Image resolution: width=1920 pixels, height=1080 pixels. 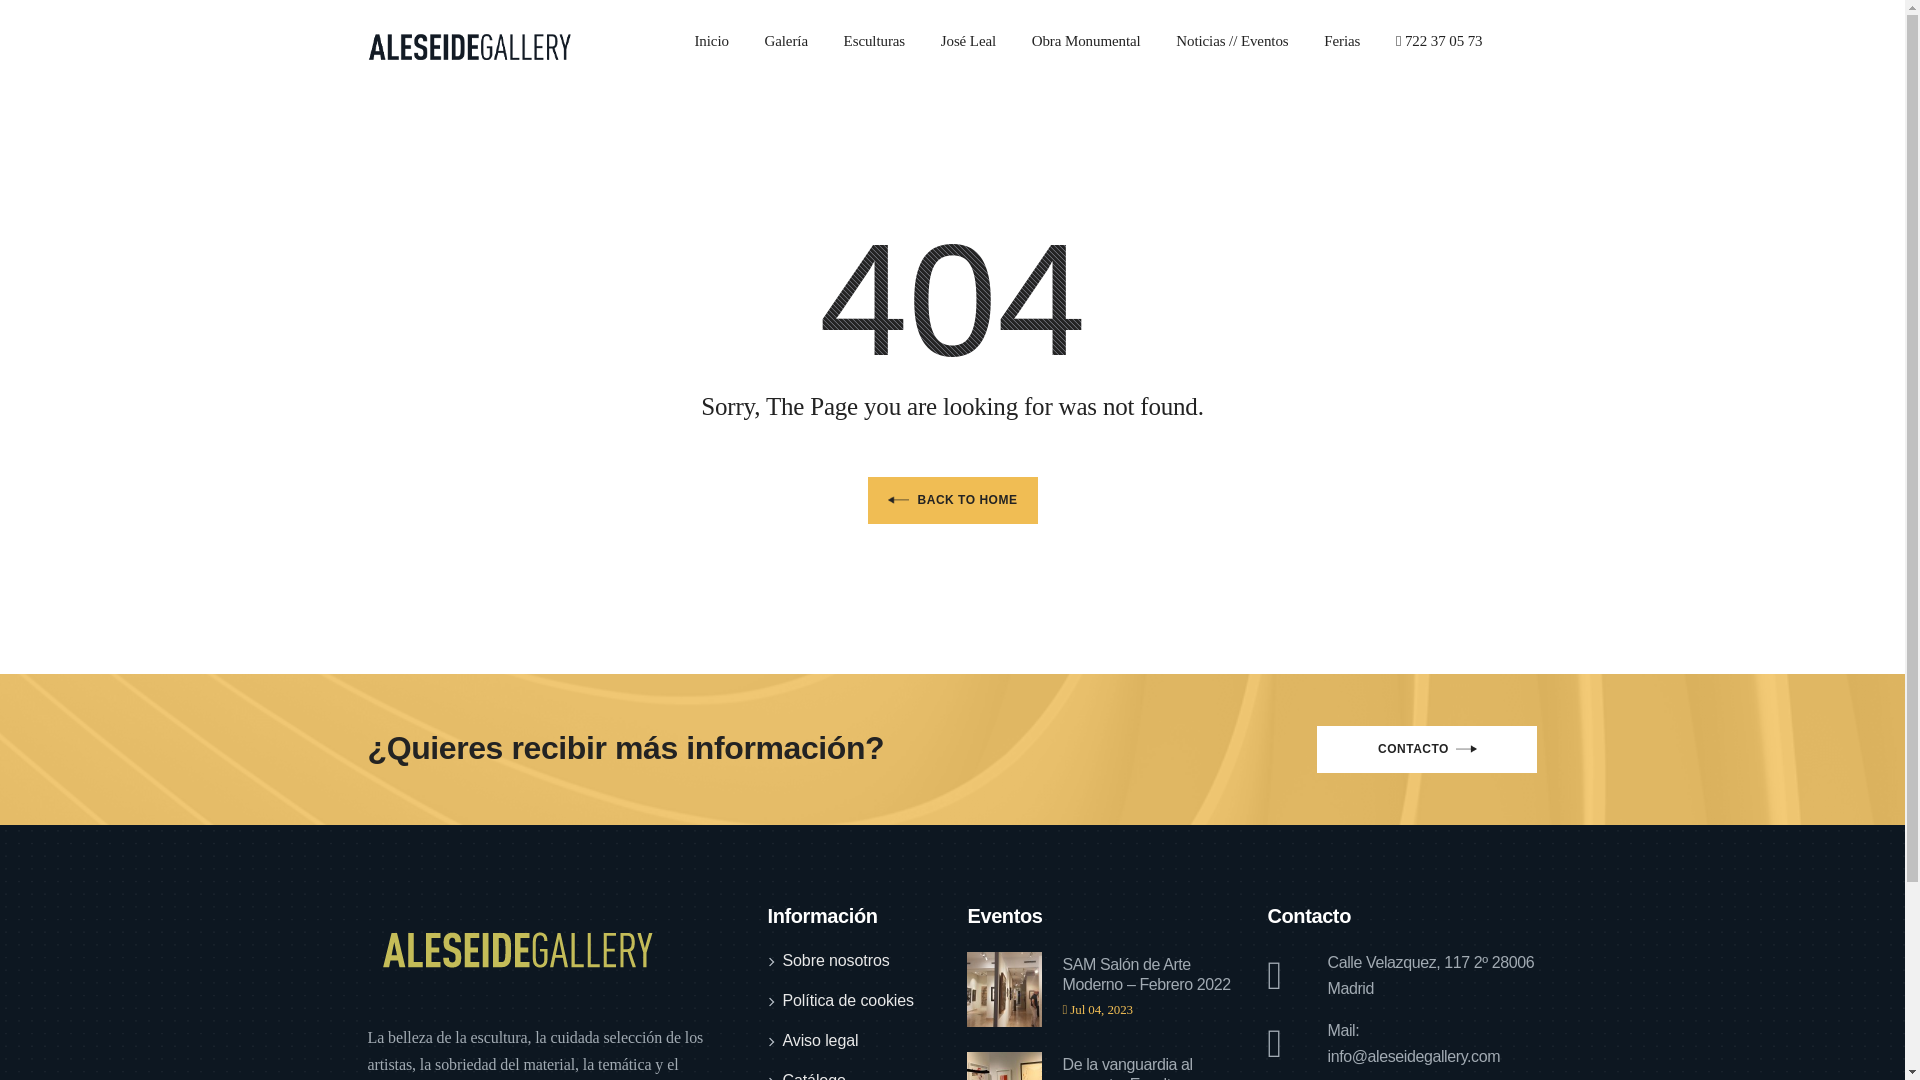 I want to click on Sobre nosotros, so click(x=834, y=962).